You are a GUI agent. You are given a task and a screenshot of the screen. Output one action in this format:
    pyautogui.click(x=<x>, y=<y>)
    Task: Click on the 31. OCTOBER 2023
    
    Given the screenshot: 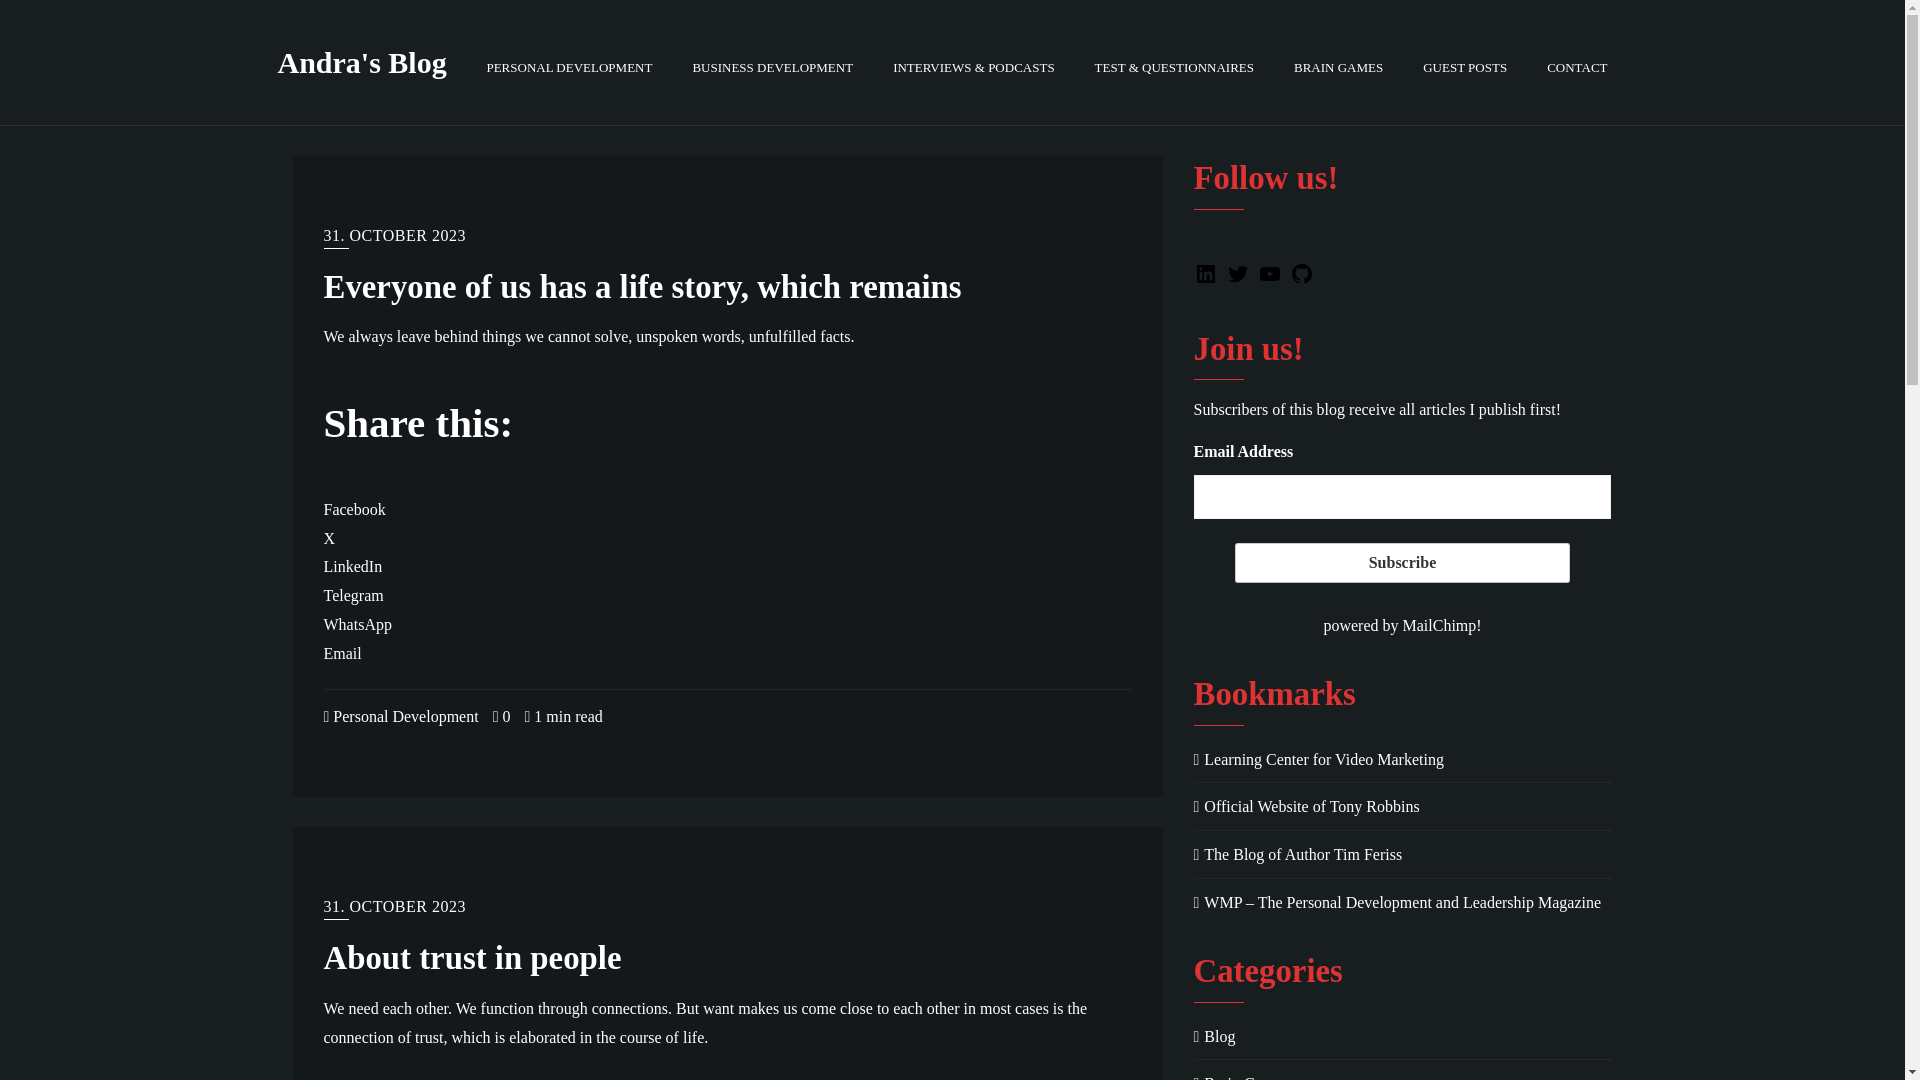 What is the action you would take?
    pyautogui.click(x=395, y=238)
    